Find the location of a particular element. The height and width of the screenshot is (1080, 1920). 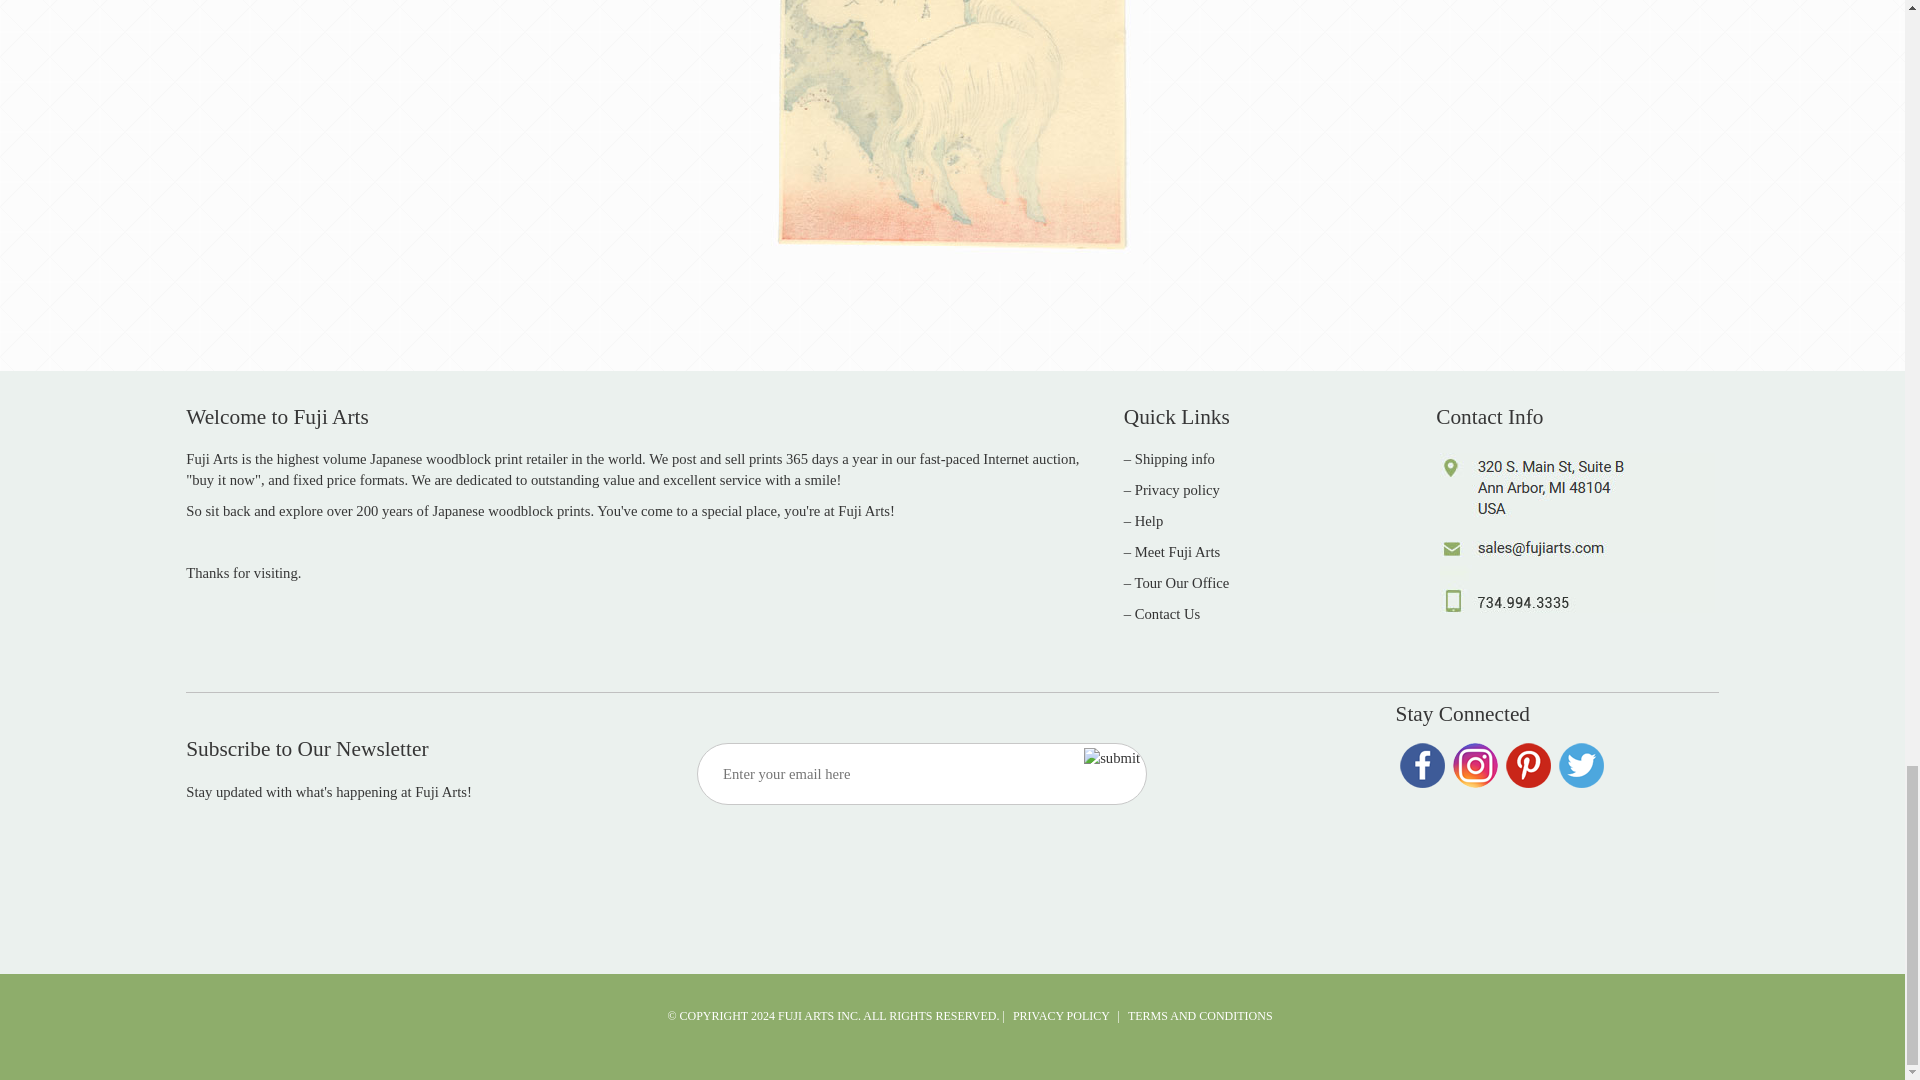

Tour Our Office is located at coordinates (1181, 582).